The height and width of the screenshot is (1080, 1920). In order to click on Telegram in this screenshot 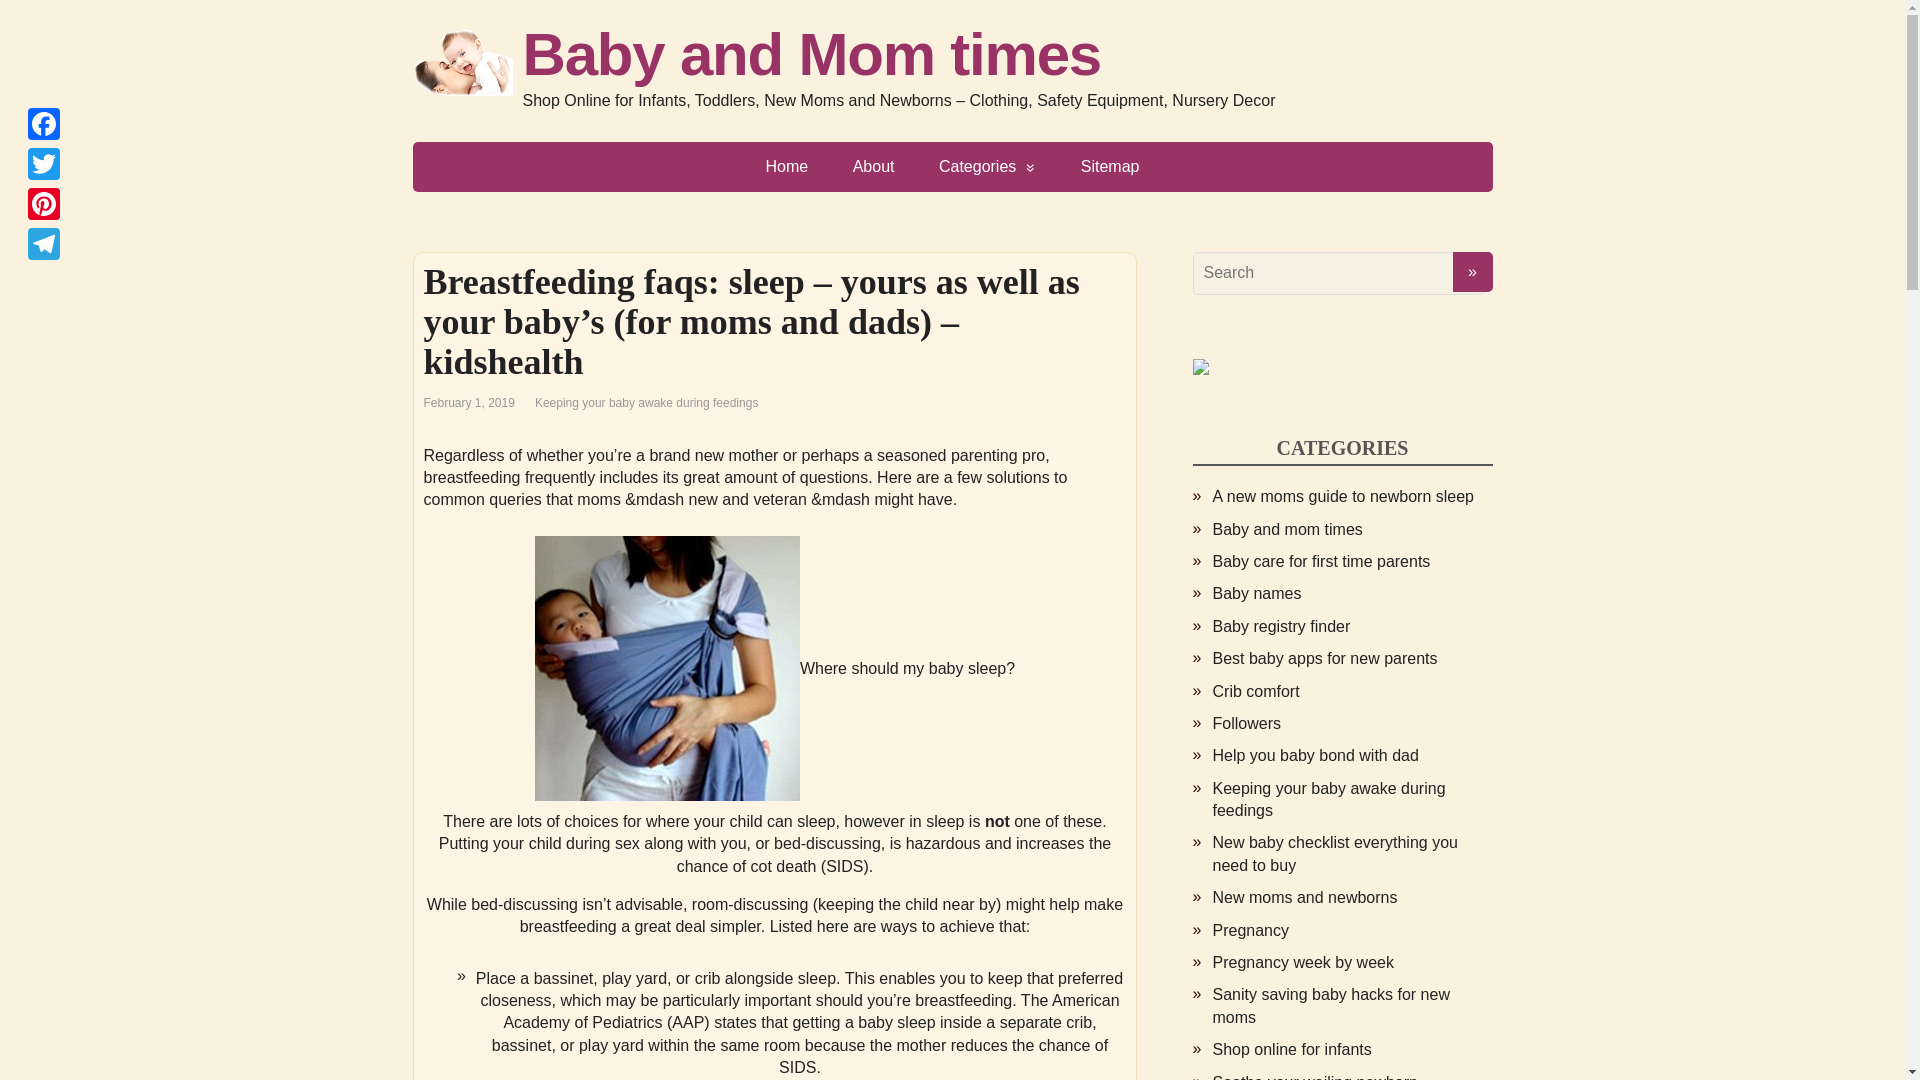, I will do `click(43, 243)`.